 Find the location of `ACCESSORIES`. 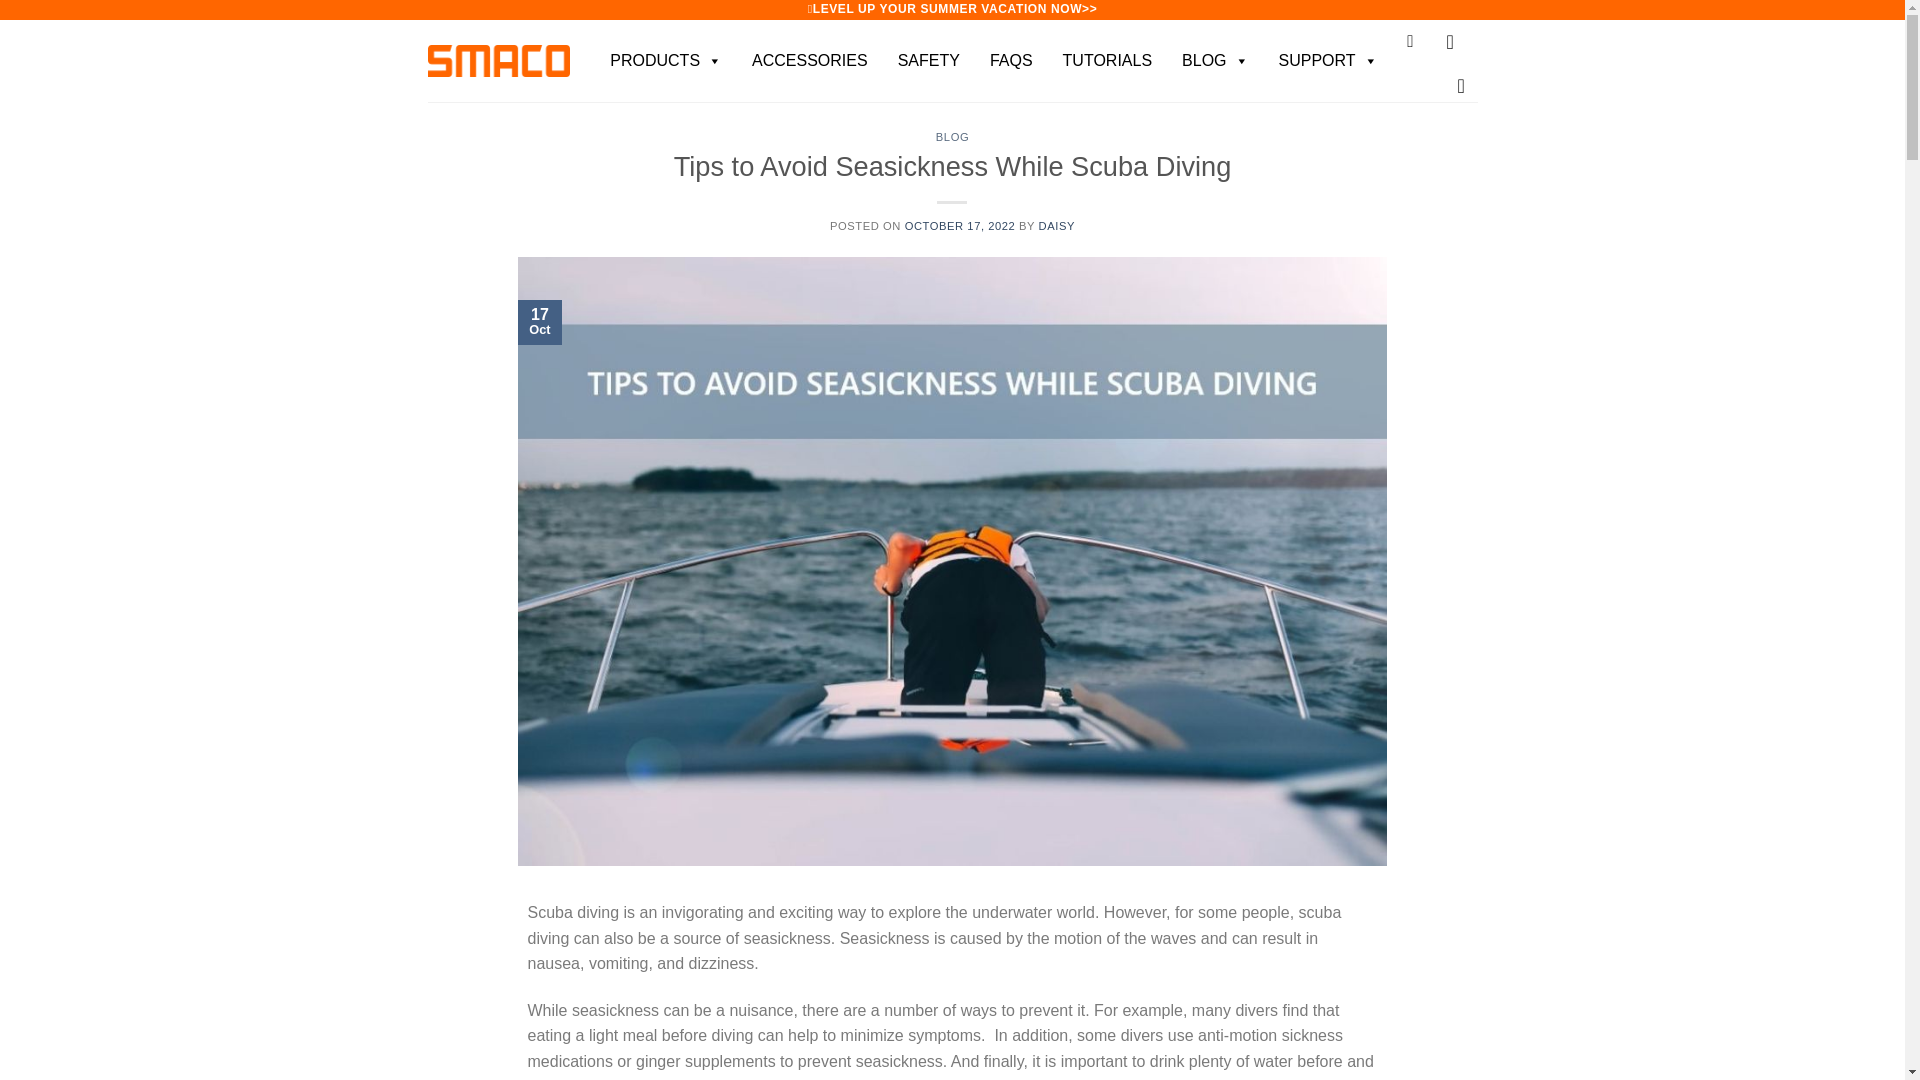

ACCESSORIES is located at coordinates (814, 61).